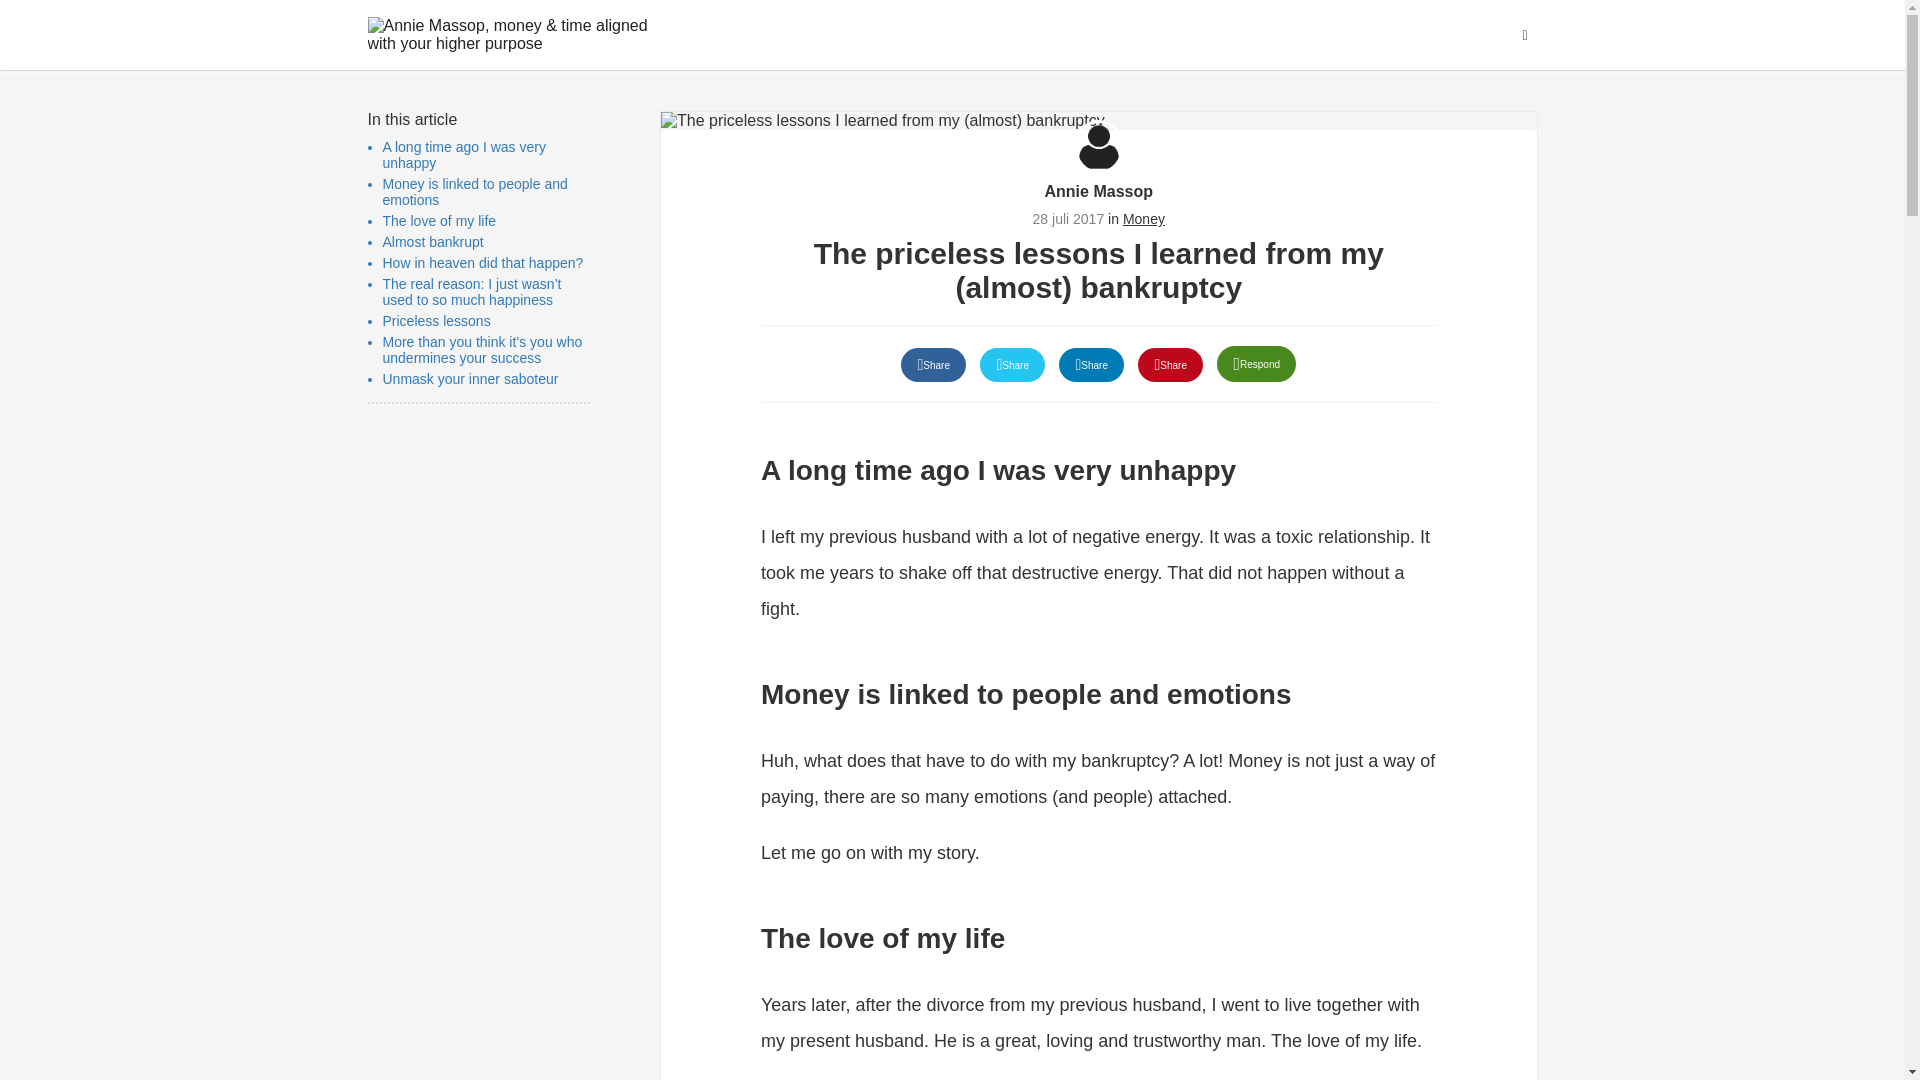 The image size is (1920, 1080). What do you see at coordinates (1170, 364) in the screenshot?
I see `Share` at bounding box center [1170, 364].